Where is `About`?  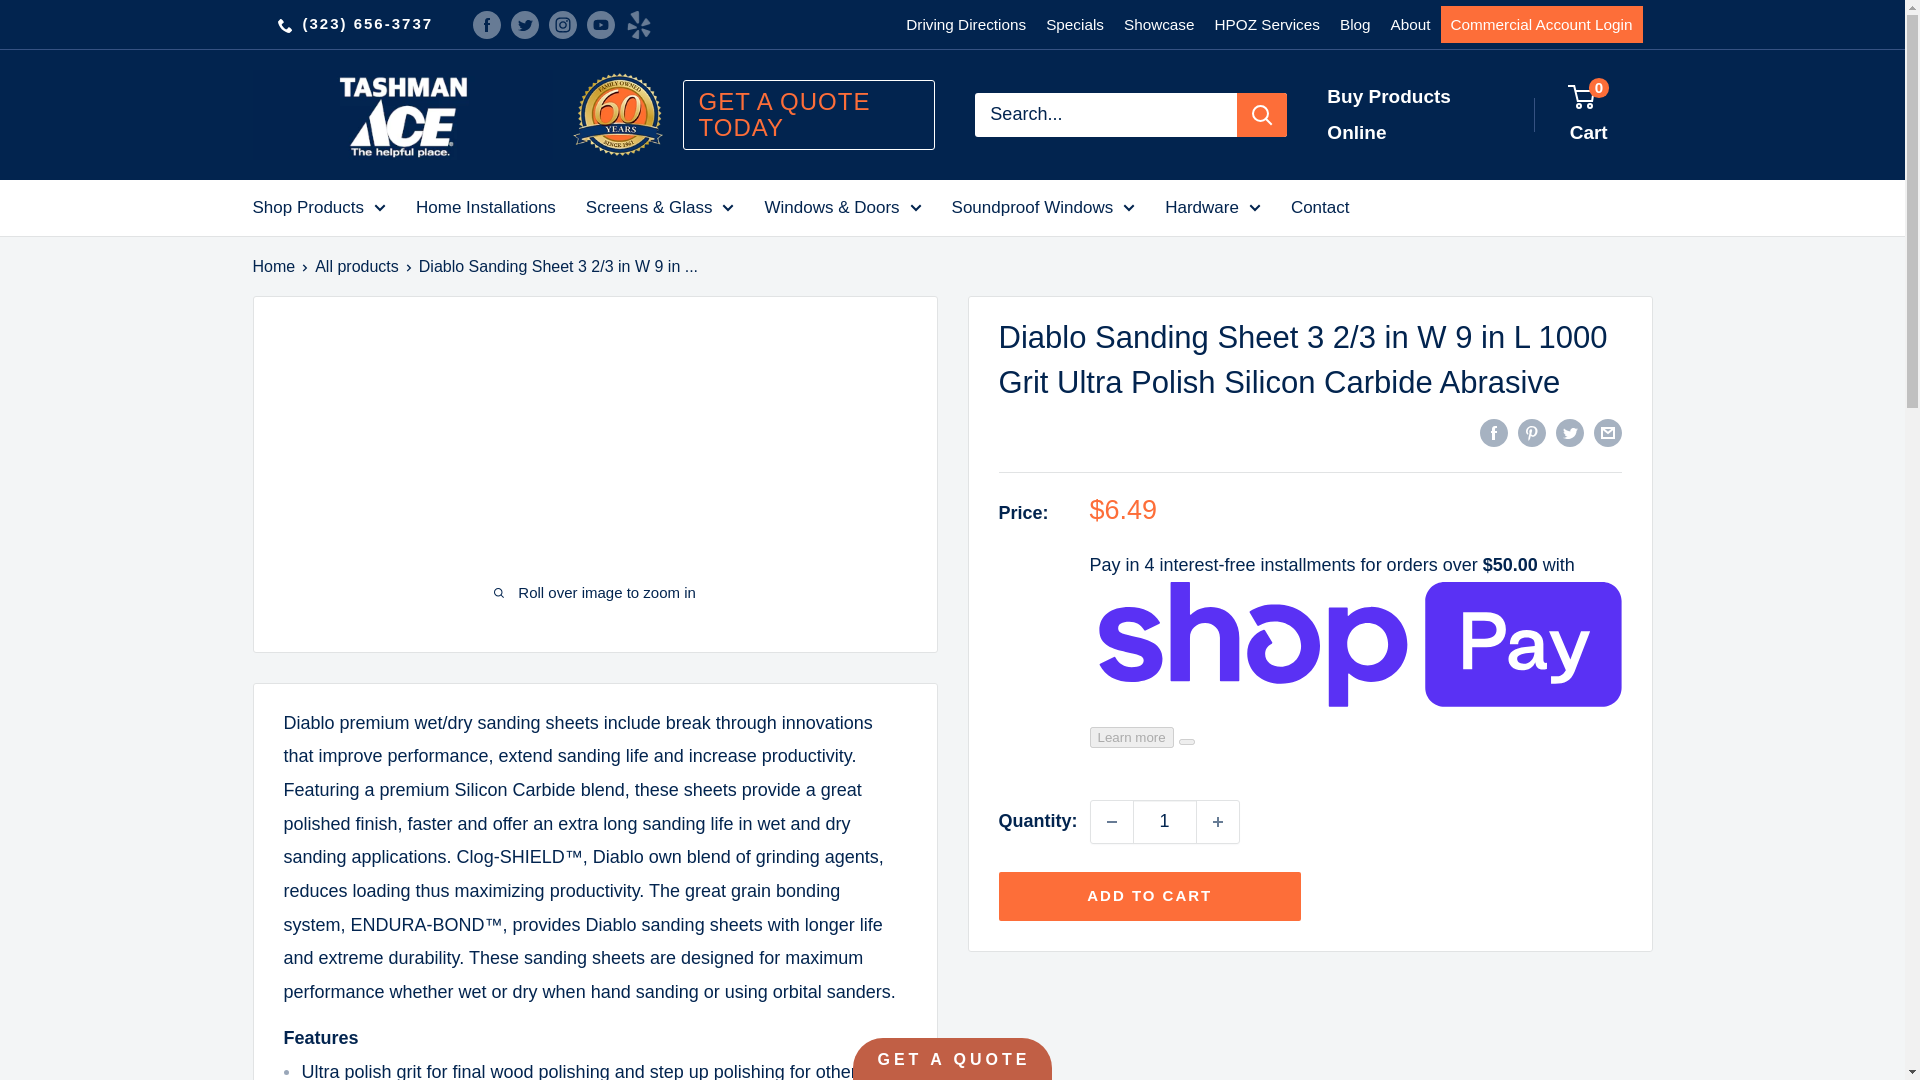
About is located at coordinates (1410, 24).